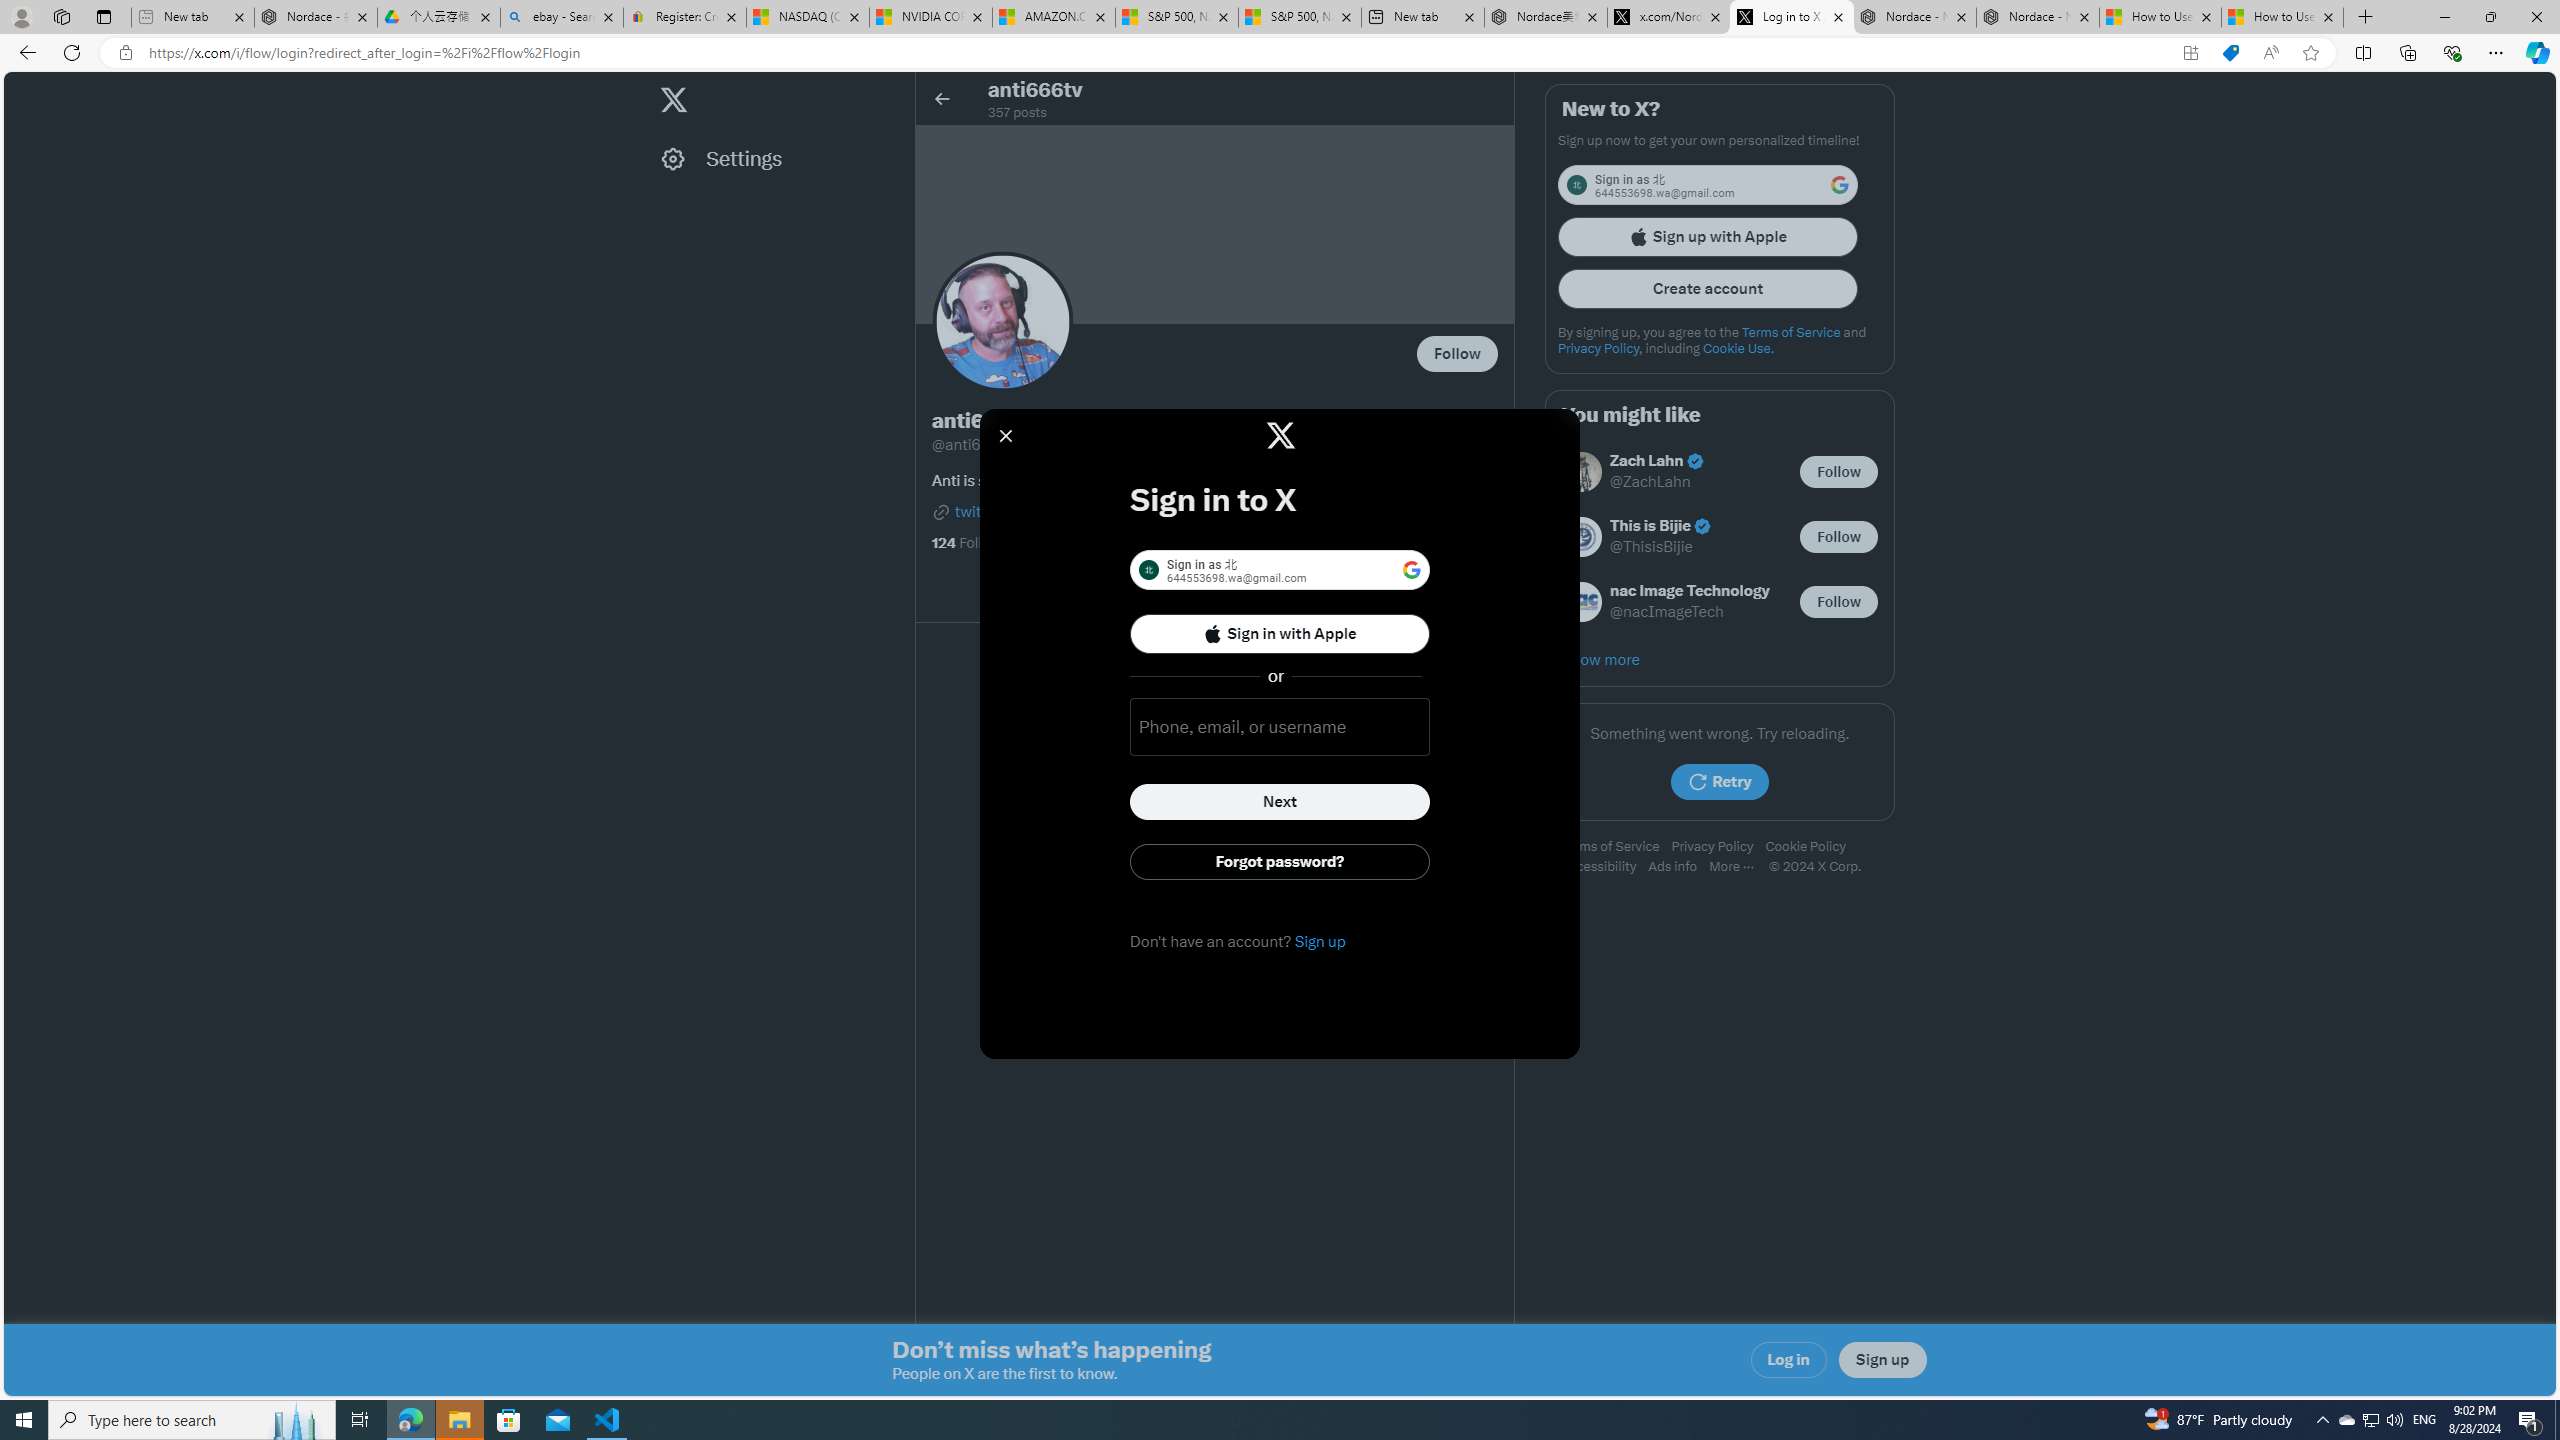 The image size is (2560, 1440). I want to click on View site information, so click(124, 53).